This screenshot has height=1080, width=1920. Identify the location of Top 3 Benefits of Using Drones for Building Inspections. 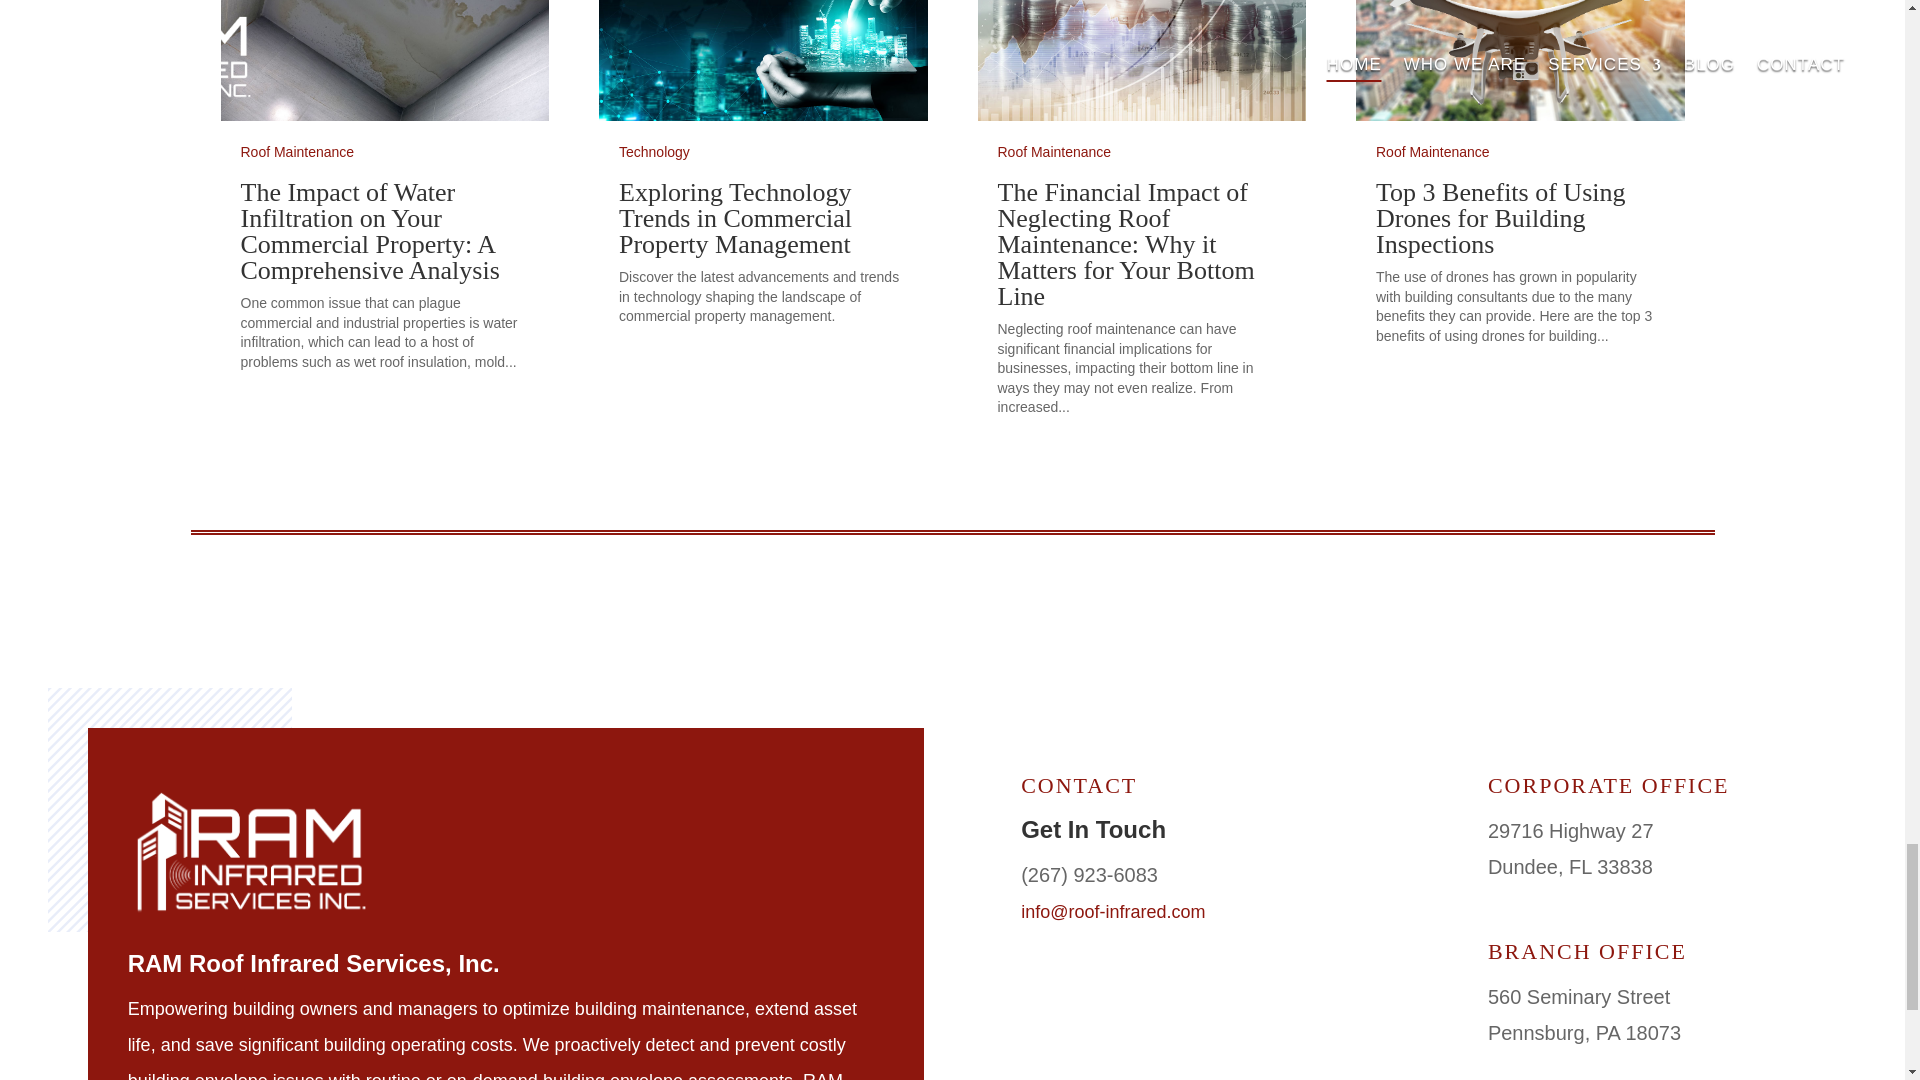
(1501, 218).